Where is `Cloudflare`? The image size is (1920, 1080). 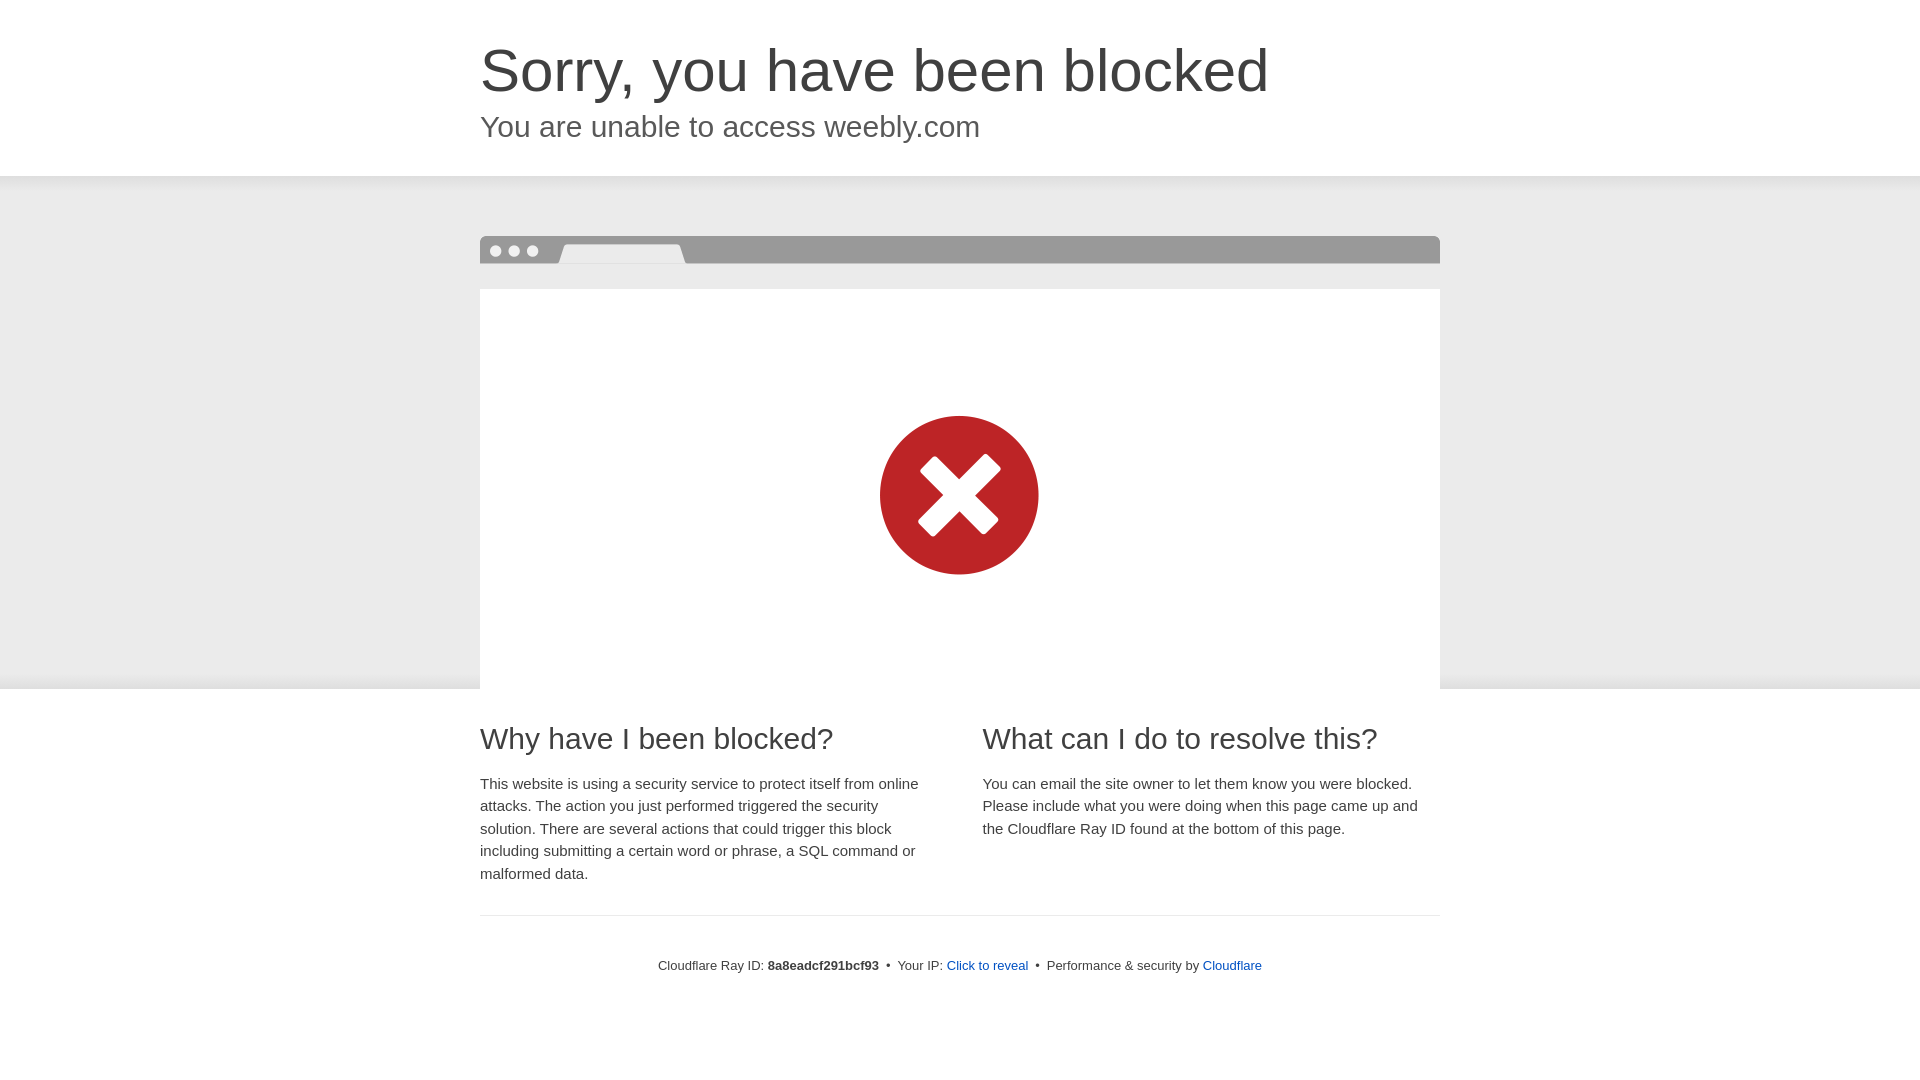 Cloudflare is located at coordinates (1232, 965).